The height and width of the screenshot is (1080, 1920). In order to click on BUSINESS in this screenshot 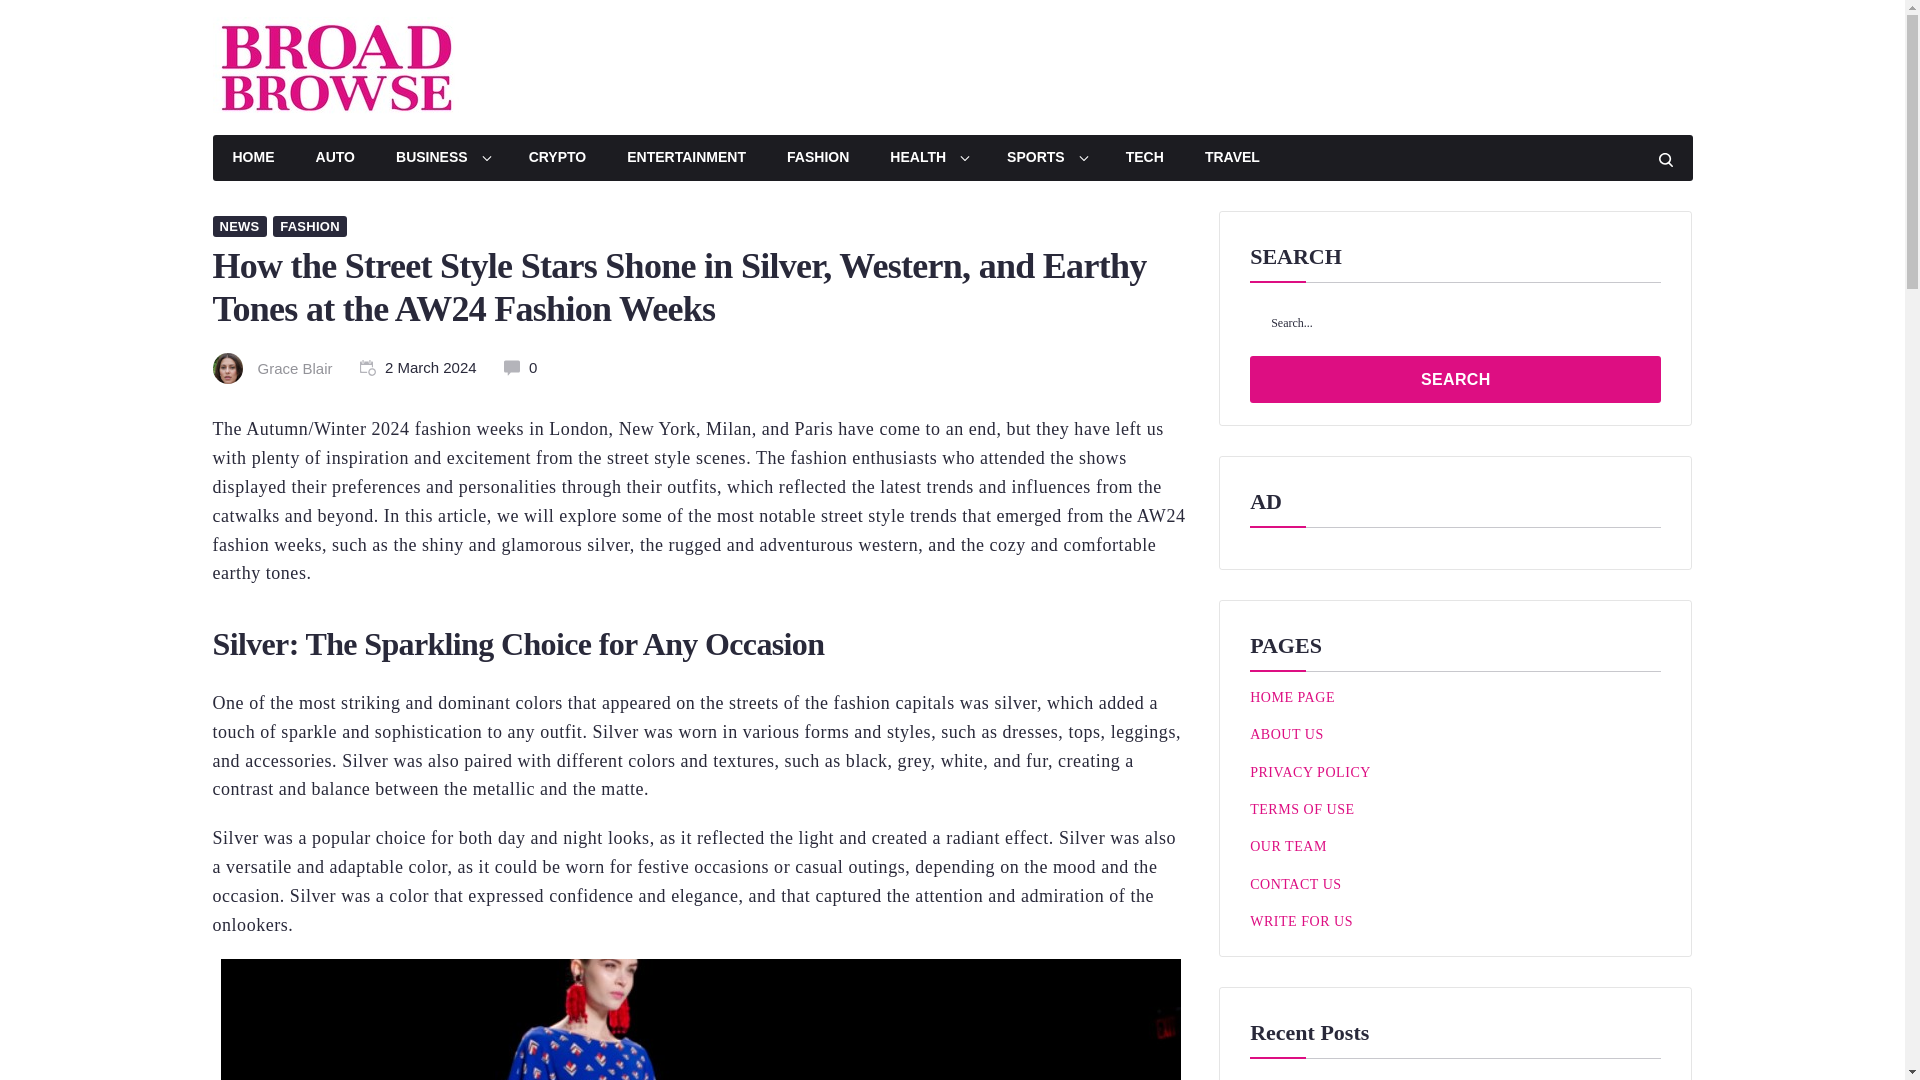, I will do `click(442, 158)`.